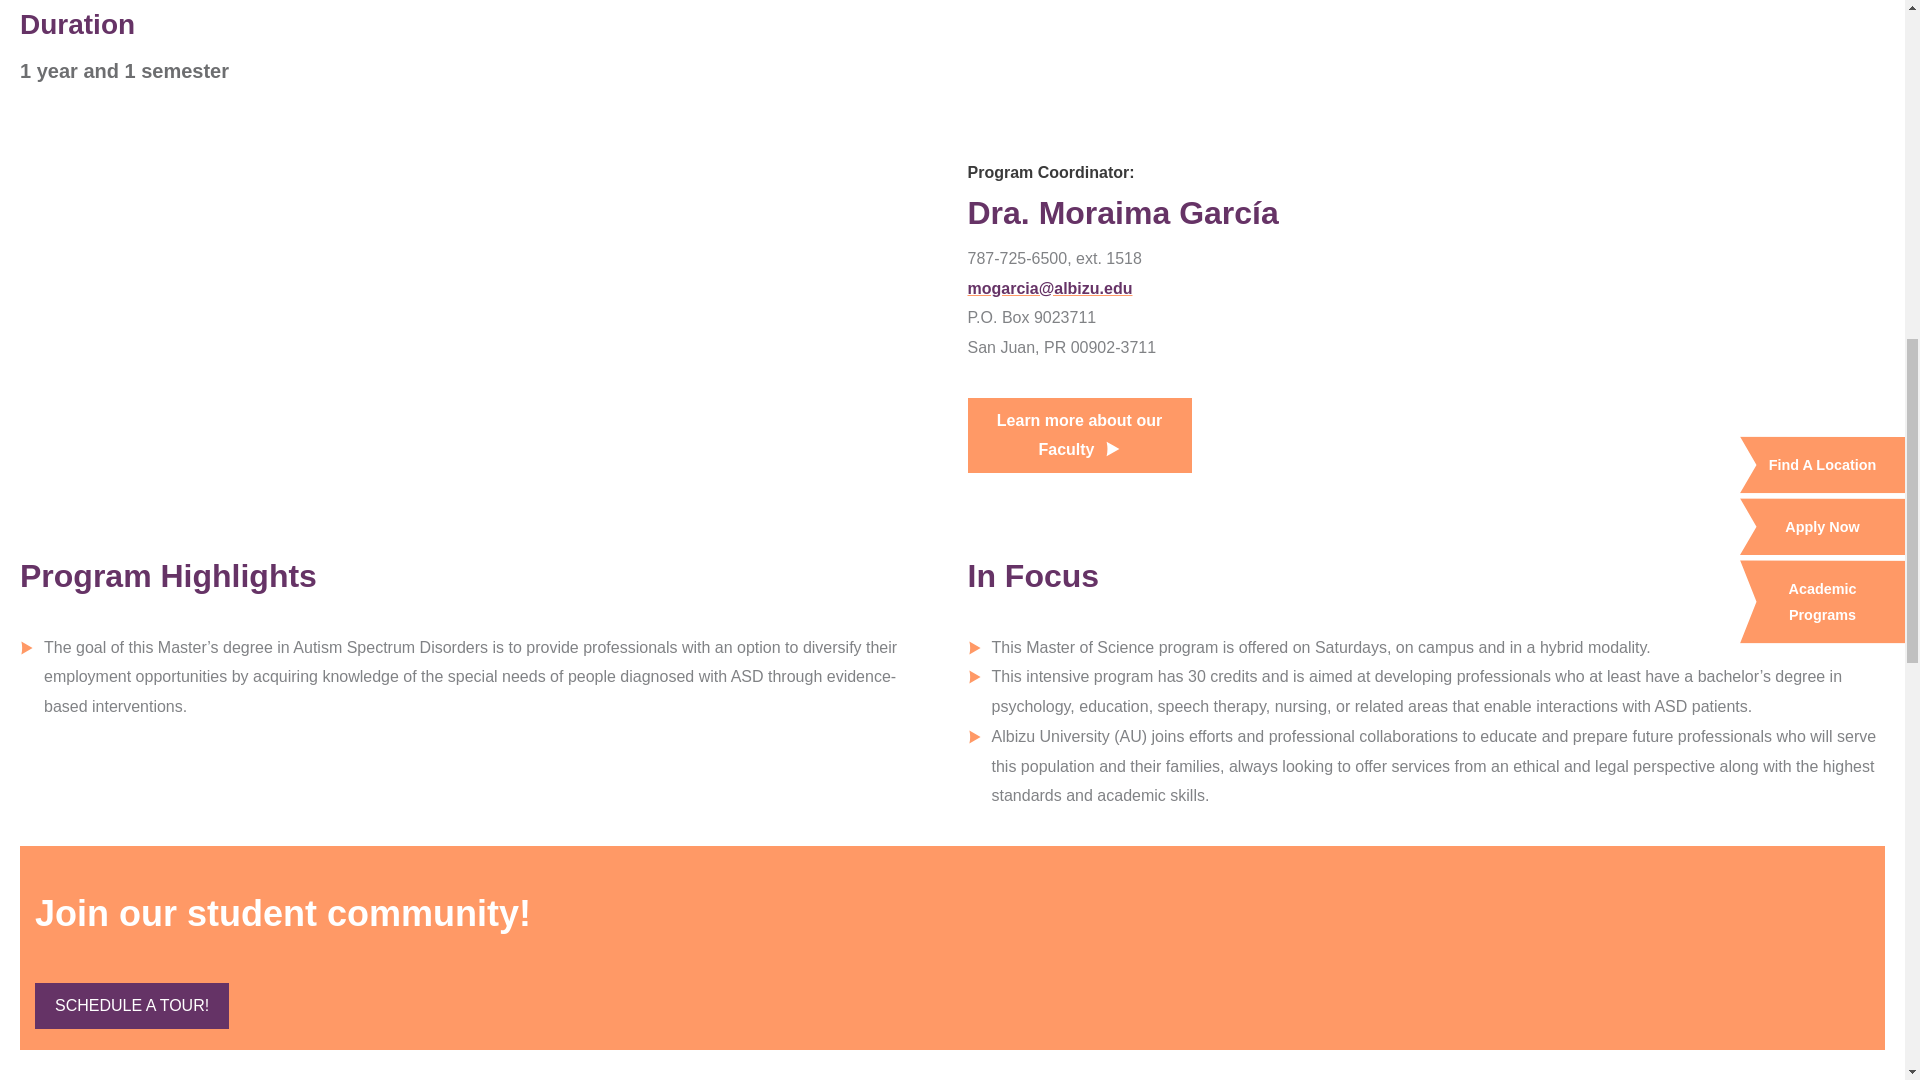 This screenshot has height=1080, width=1920. What do you see at coordinates (478, 312) in the screenshot?
I see `SJU-Moraima-Garcia-Albizu-Staff` at bounding box center [478, 312].